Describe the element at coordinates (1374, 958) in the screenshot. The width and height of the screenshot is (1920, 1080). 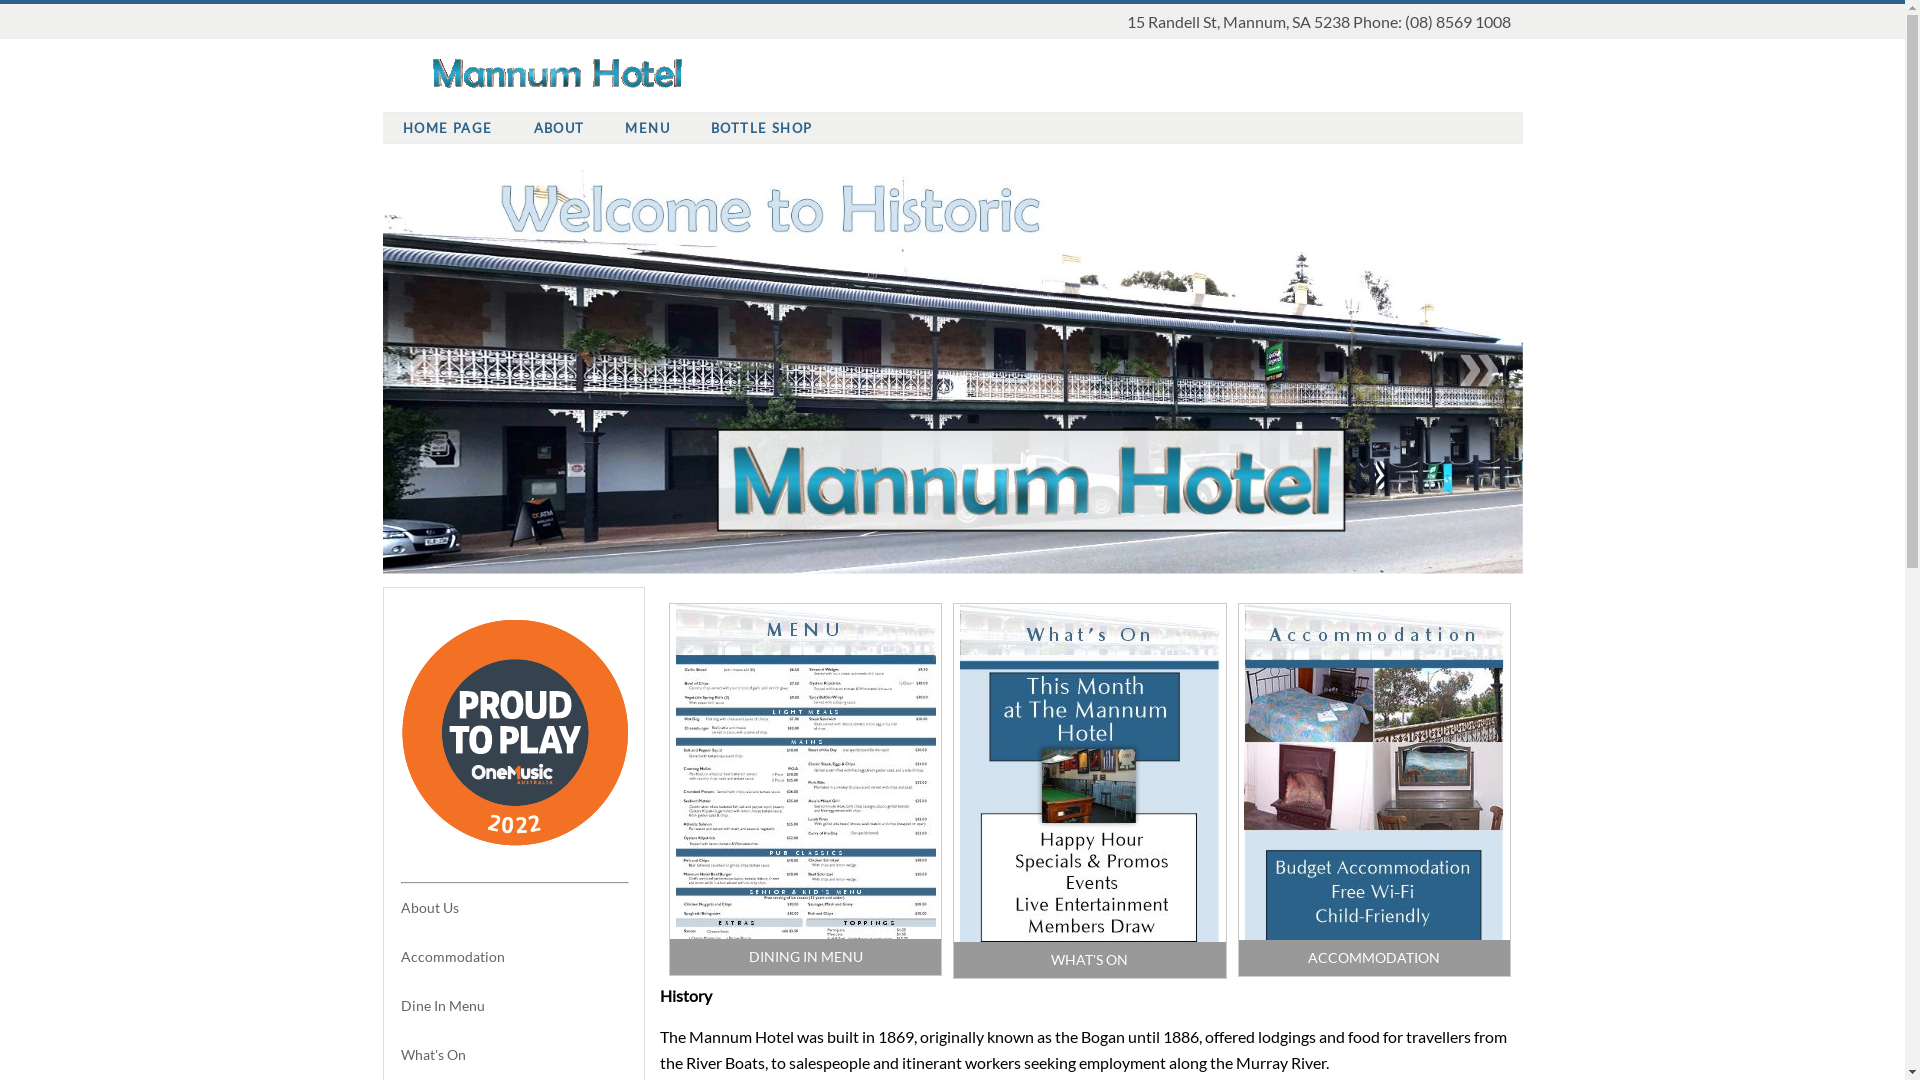
I see `ACCOMMODATION` at that location.